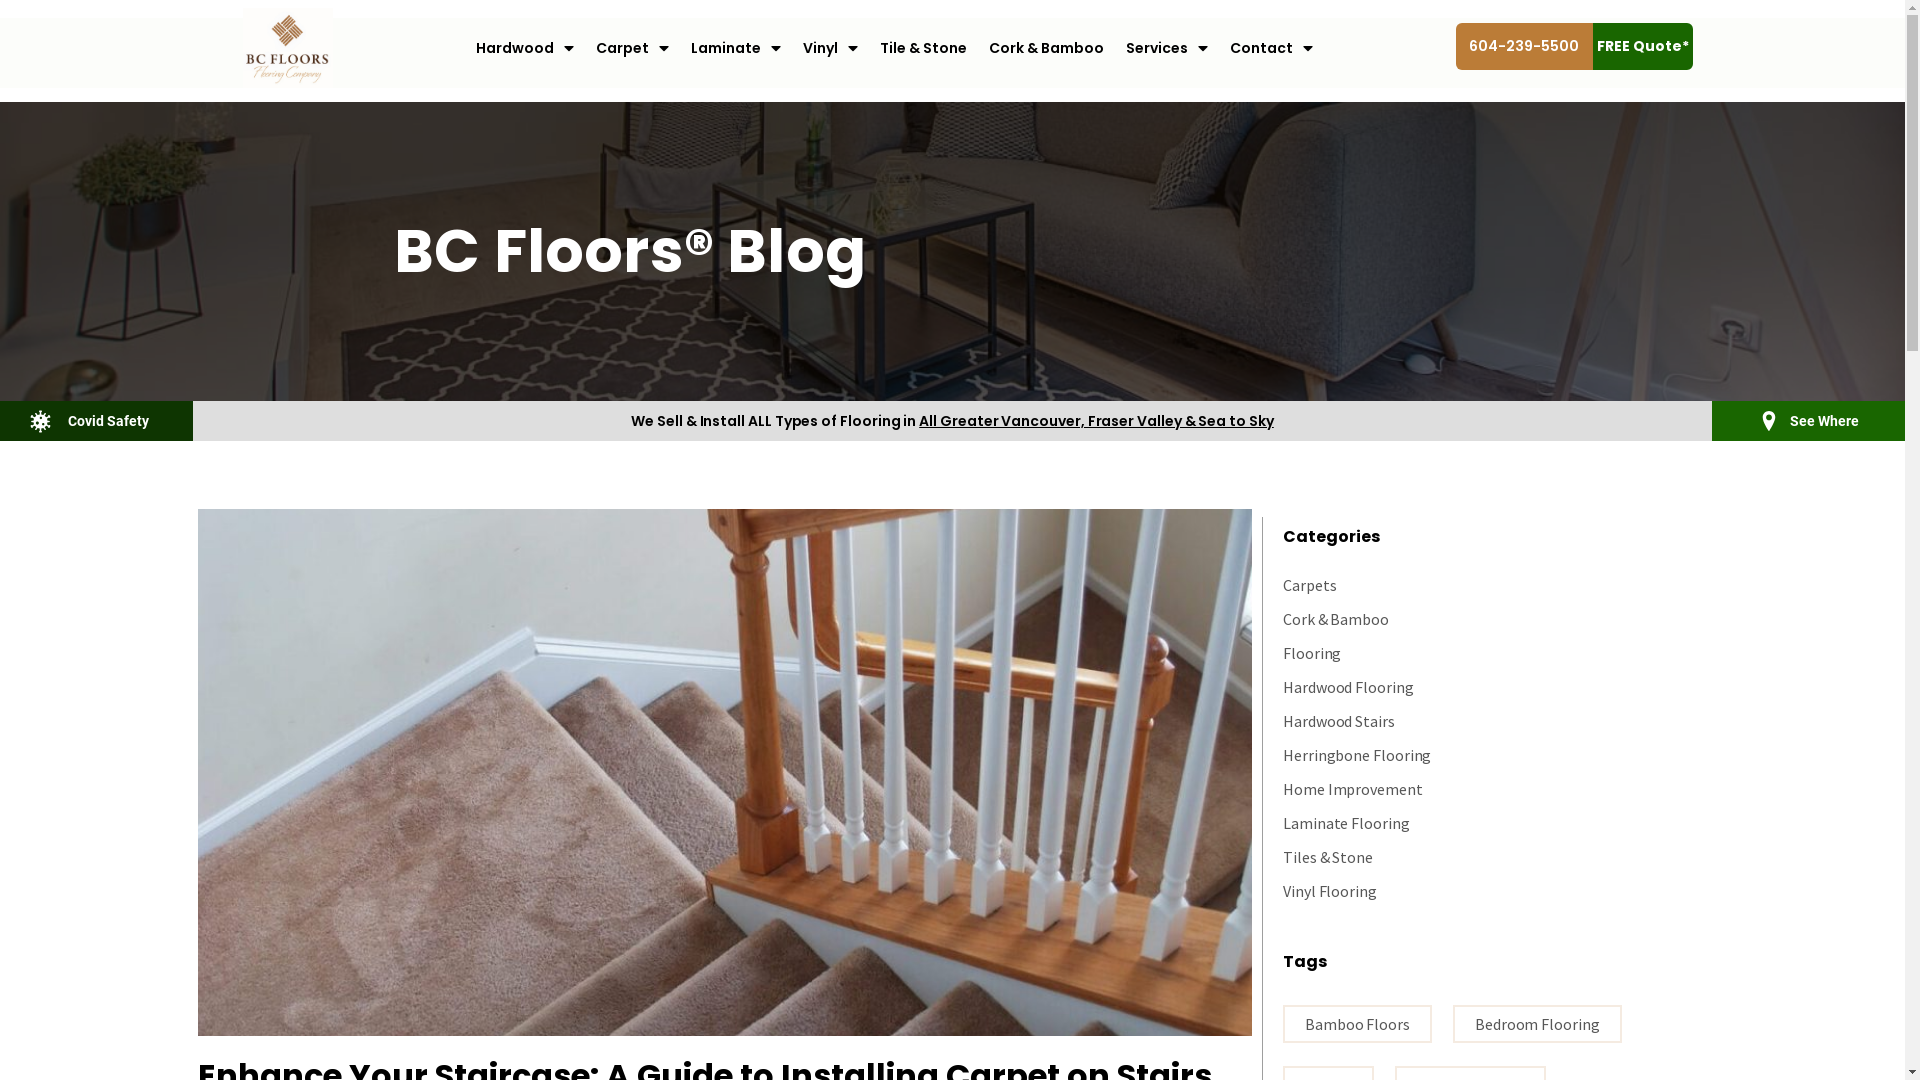 Image resolution: width=1920 pixels, height=1080 pixels. What do you see at coordinates (1357, 755) in the screenshot?
I see `Herringbone Flooring` at bounding box center [1357, 755].